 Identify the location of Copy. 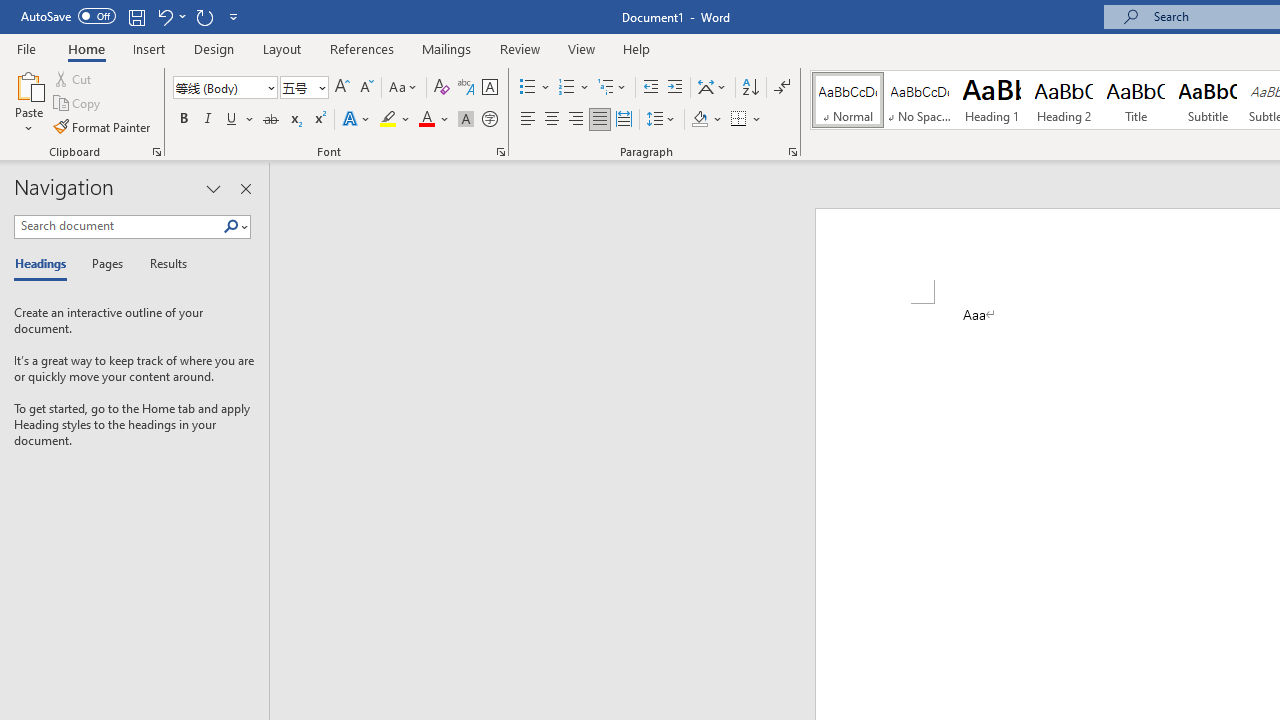
(78, 104).